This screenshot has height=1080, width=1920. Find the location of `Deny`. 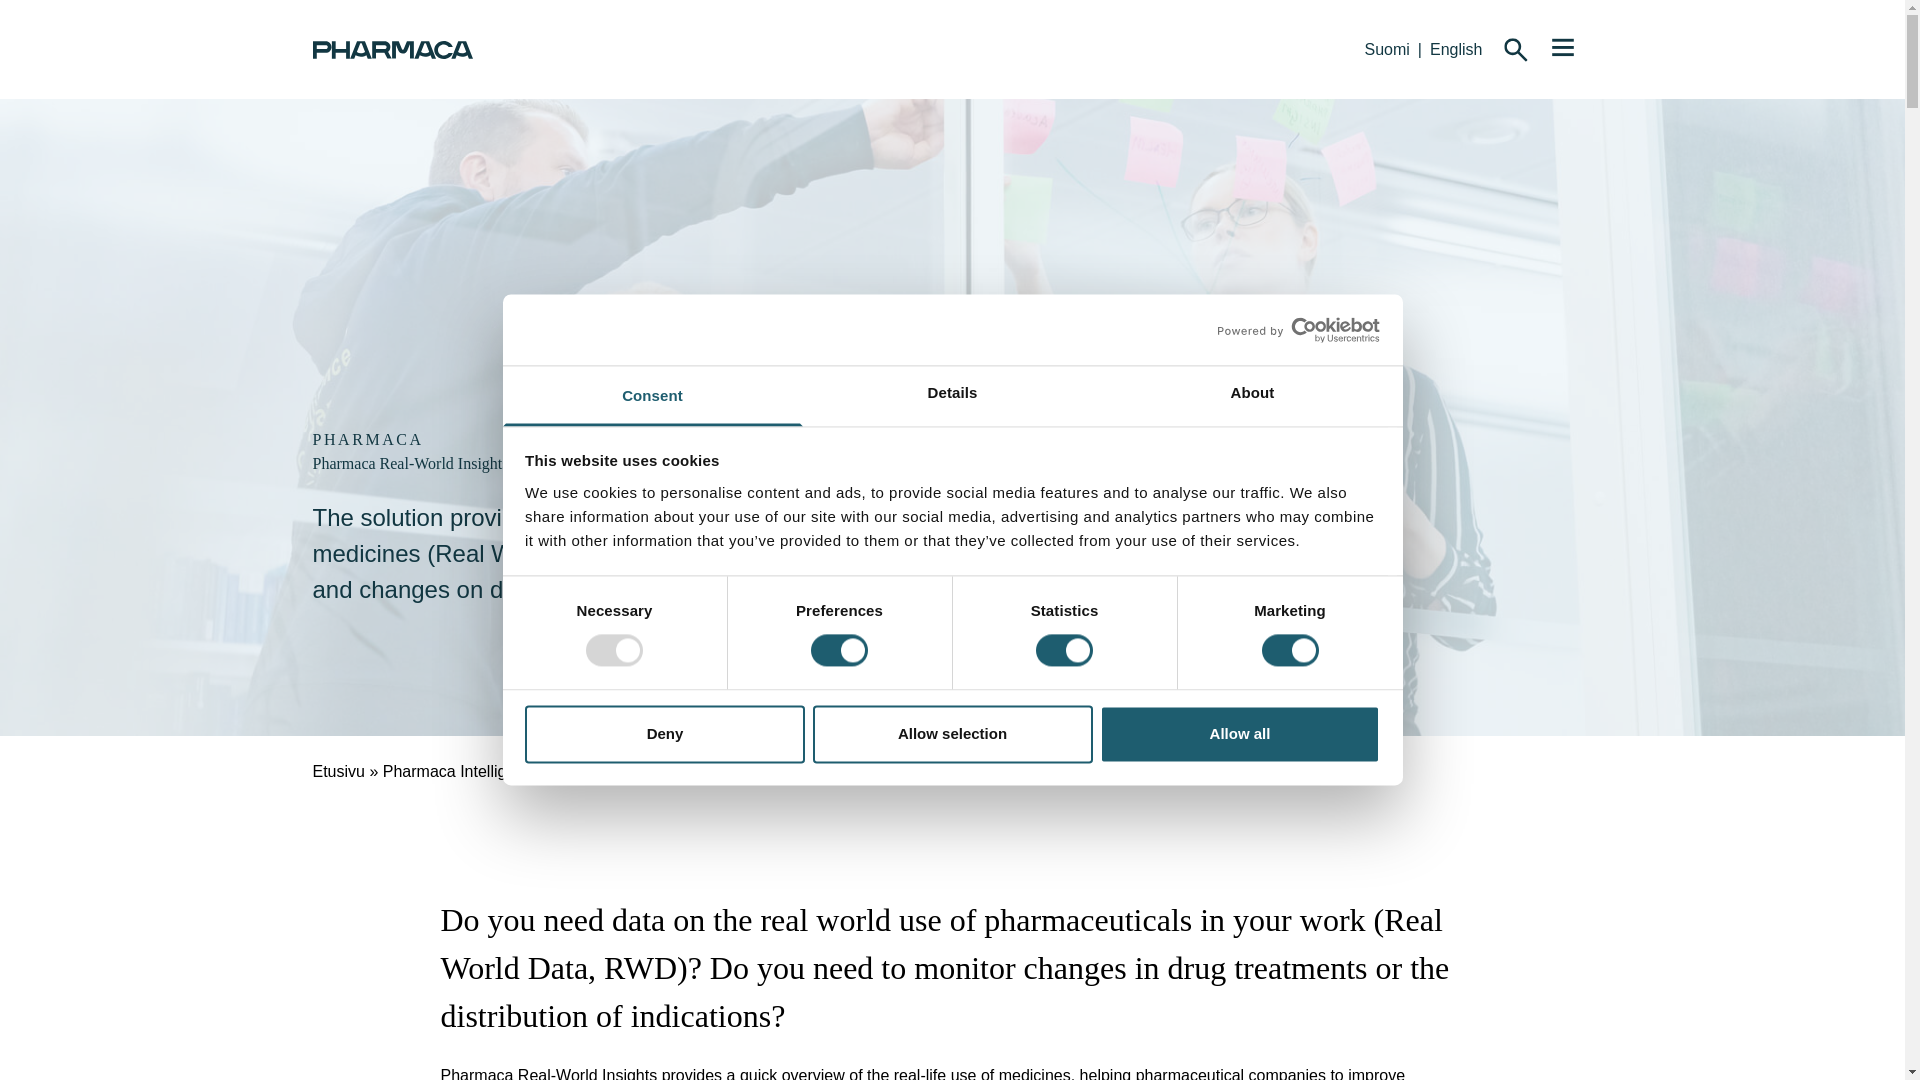

Deny is located at coordinates (664, 734).